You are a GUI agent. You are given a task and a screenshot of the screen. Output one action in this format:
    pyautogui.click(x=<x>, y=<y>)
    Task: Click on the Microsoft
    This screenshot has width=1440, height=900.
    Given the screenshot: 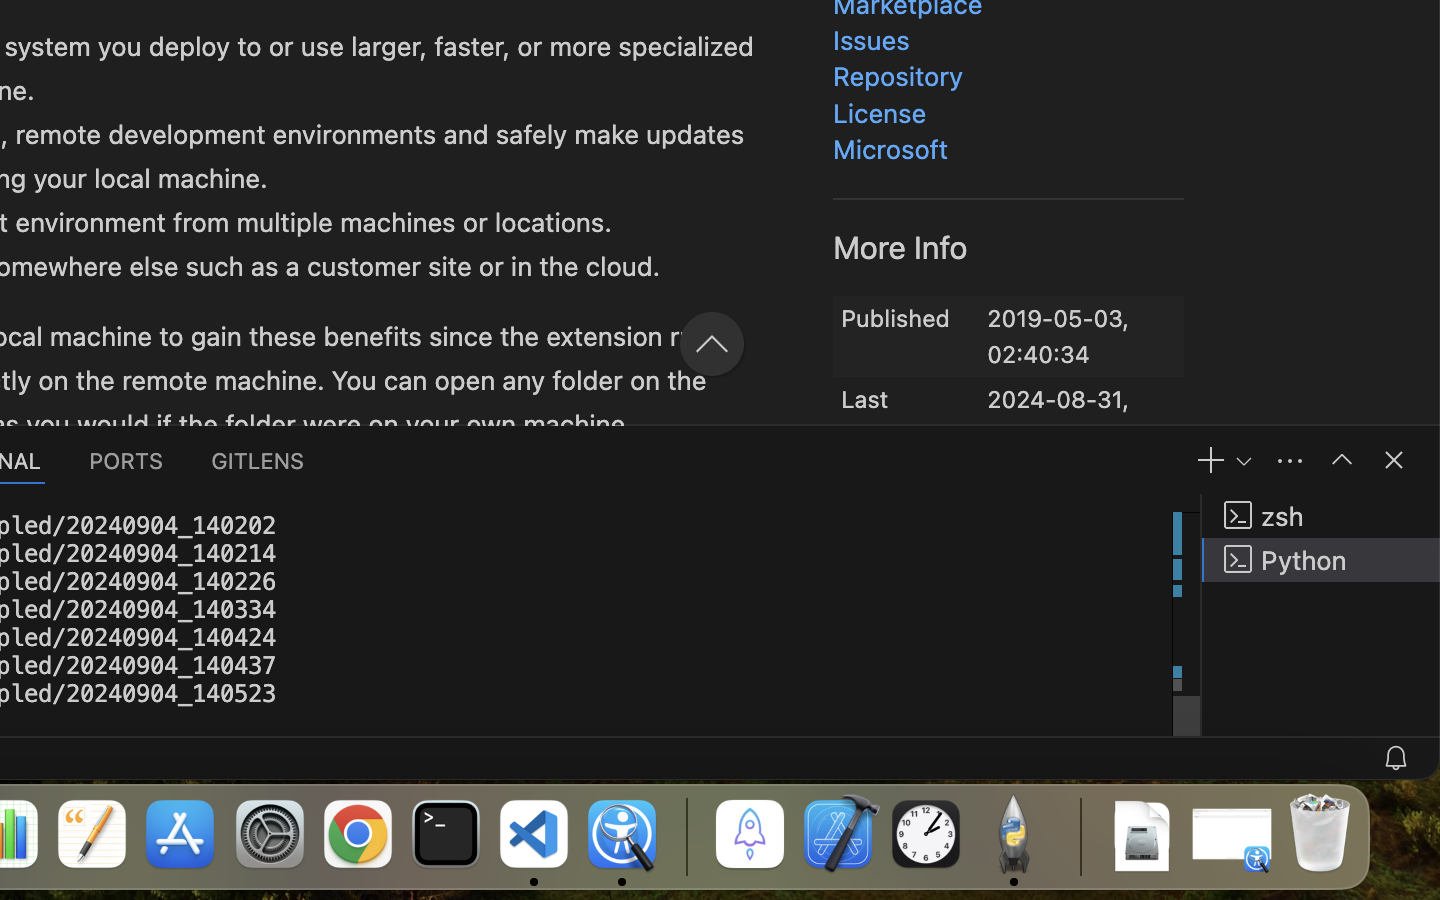 What is the action you would take?
    pyautogui.click(x=892, y=150)
    